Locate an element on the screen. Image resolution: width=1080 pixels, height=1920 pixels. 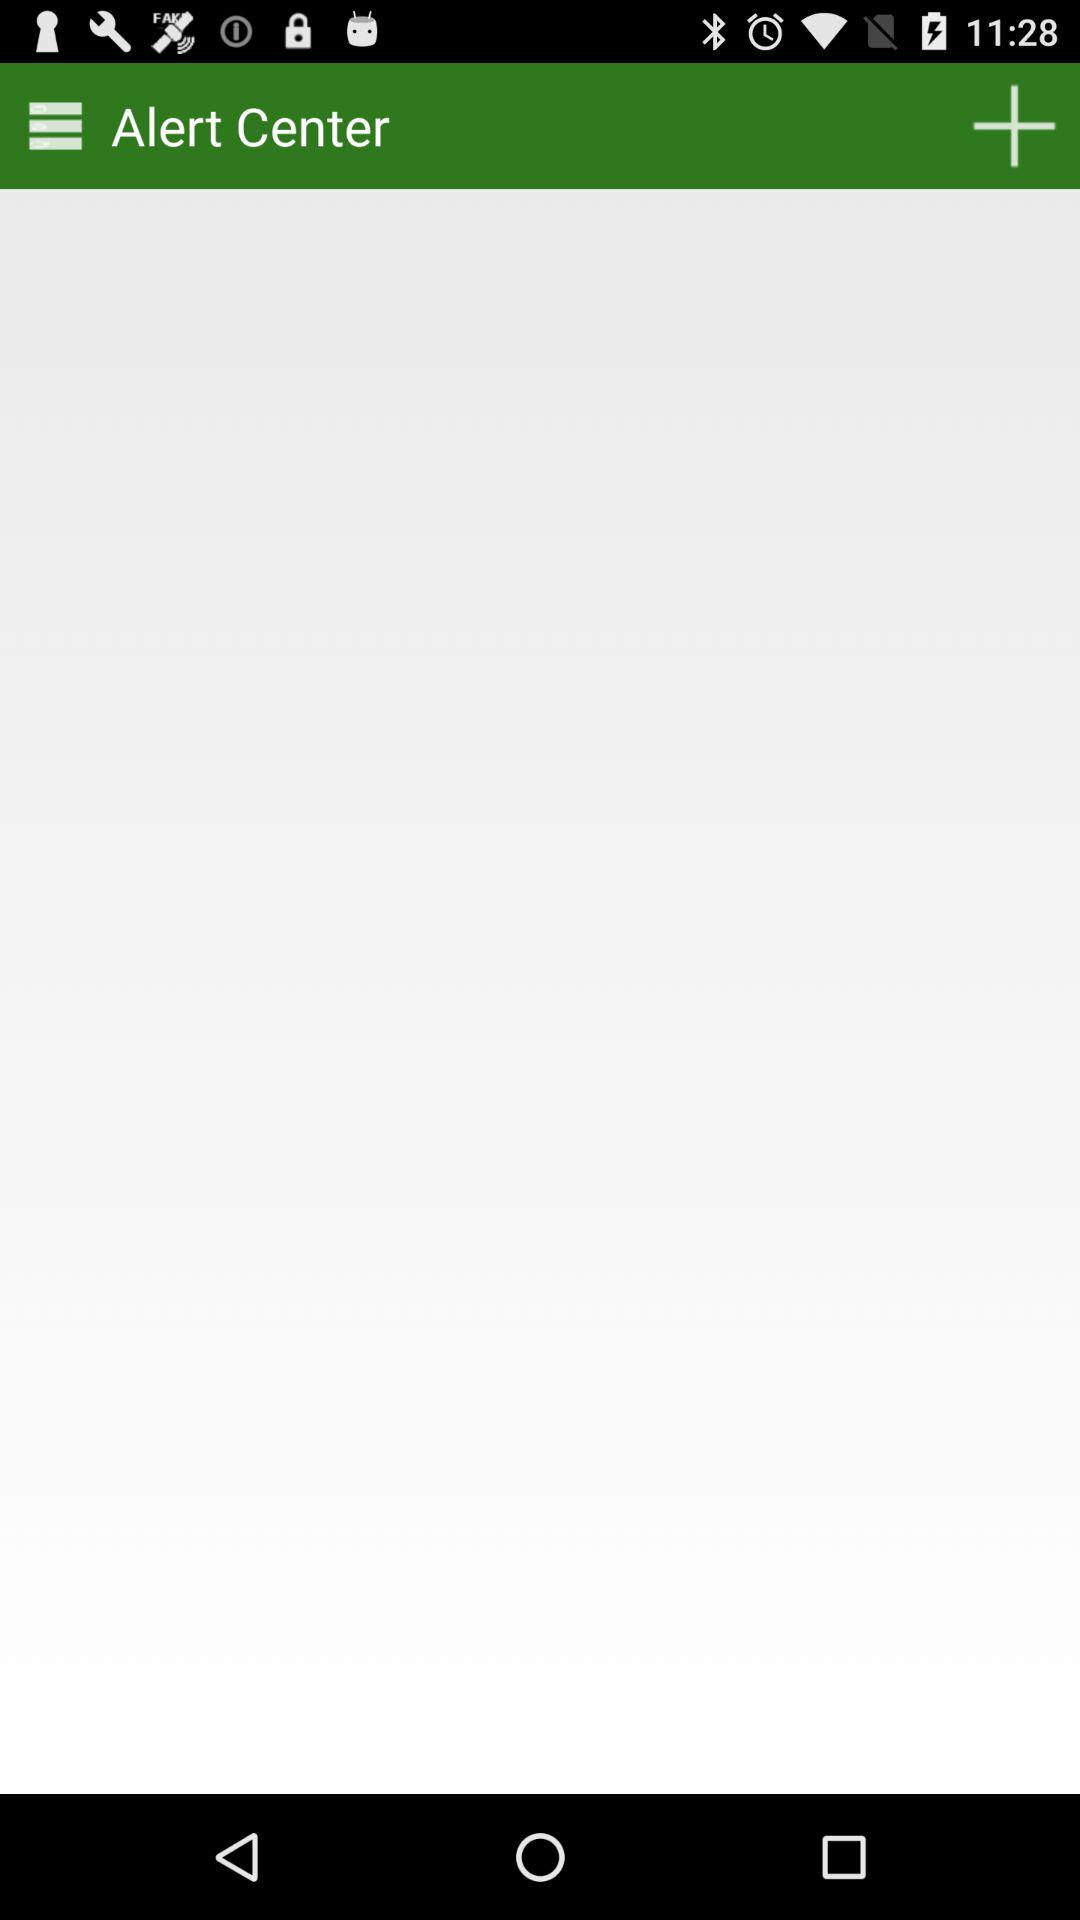
click the item next to alert center is located at coordinates (1014, 126).